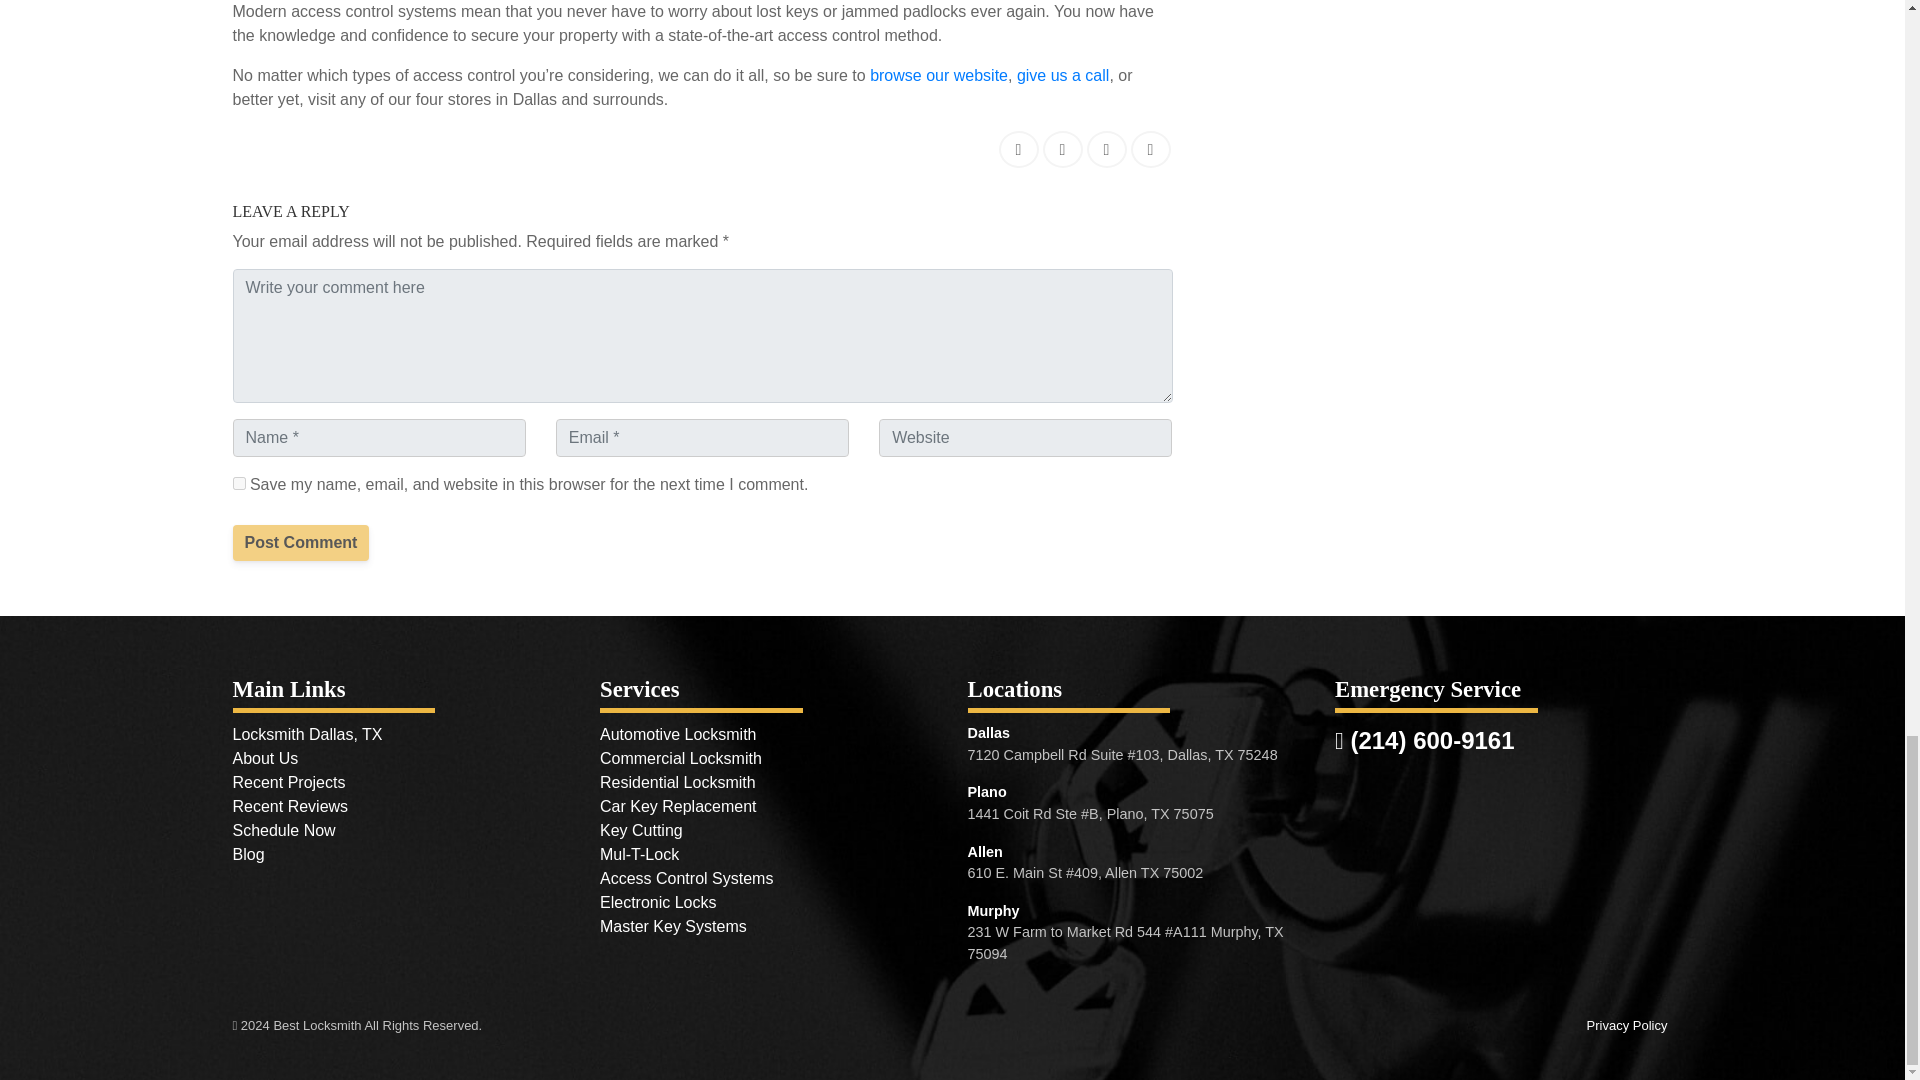 Image resolution: width=1920 pixels, height=1080 pixels. What do you see at coordinates (238, 484) in the screenshot?
I see `yes` at bounding box center [238, 484].